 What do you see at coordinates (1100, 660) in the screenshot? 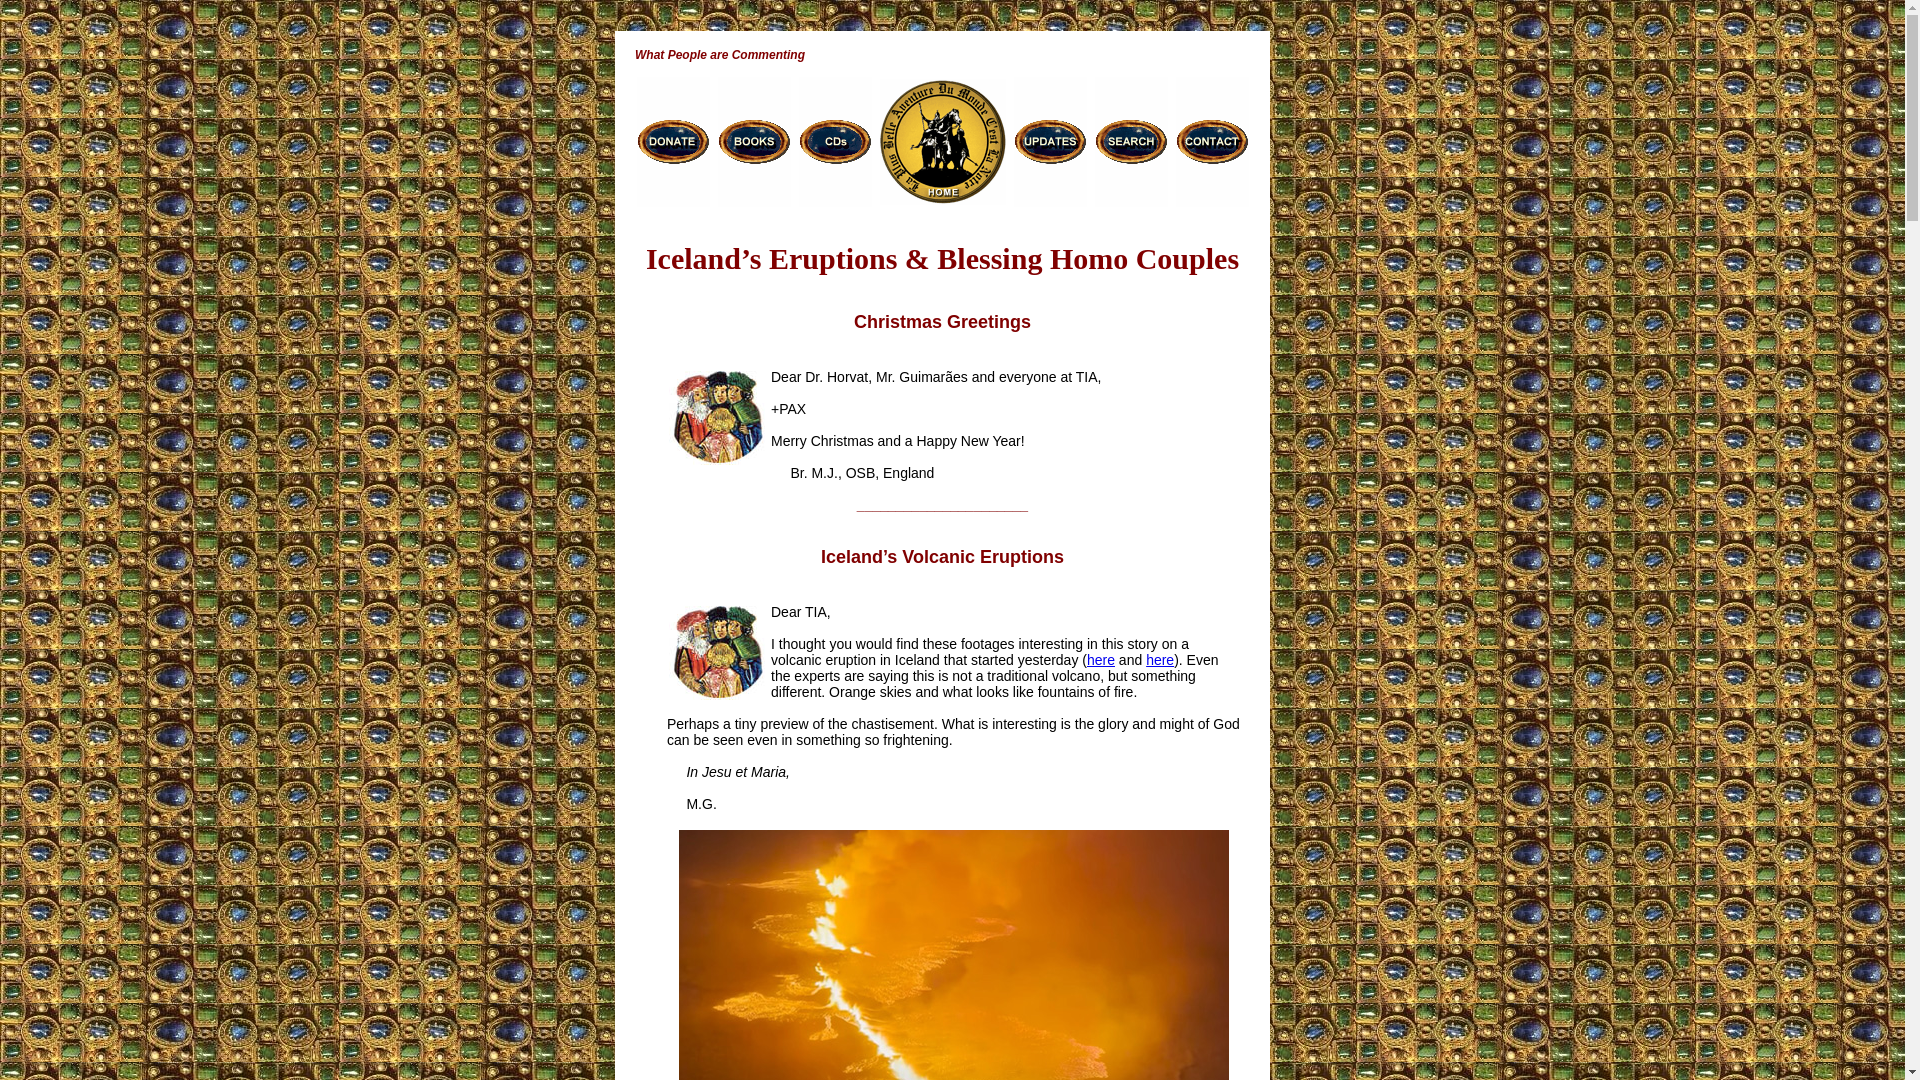
I see `here` at bounding box center [1100, 660].